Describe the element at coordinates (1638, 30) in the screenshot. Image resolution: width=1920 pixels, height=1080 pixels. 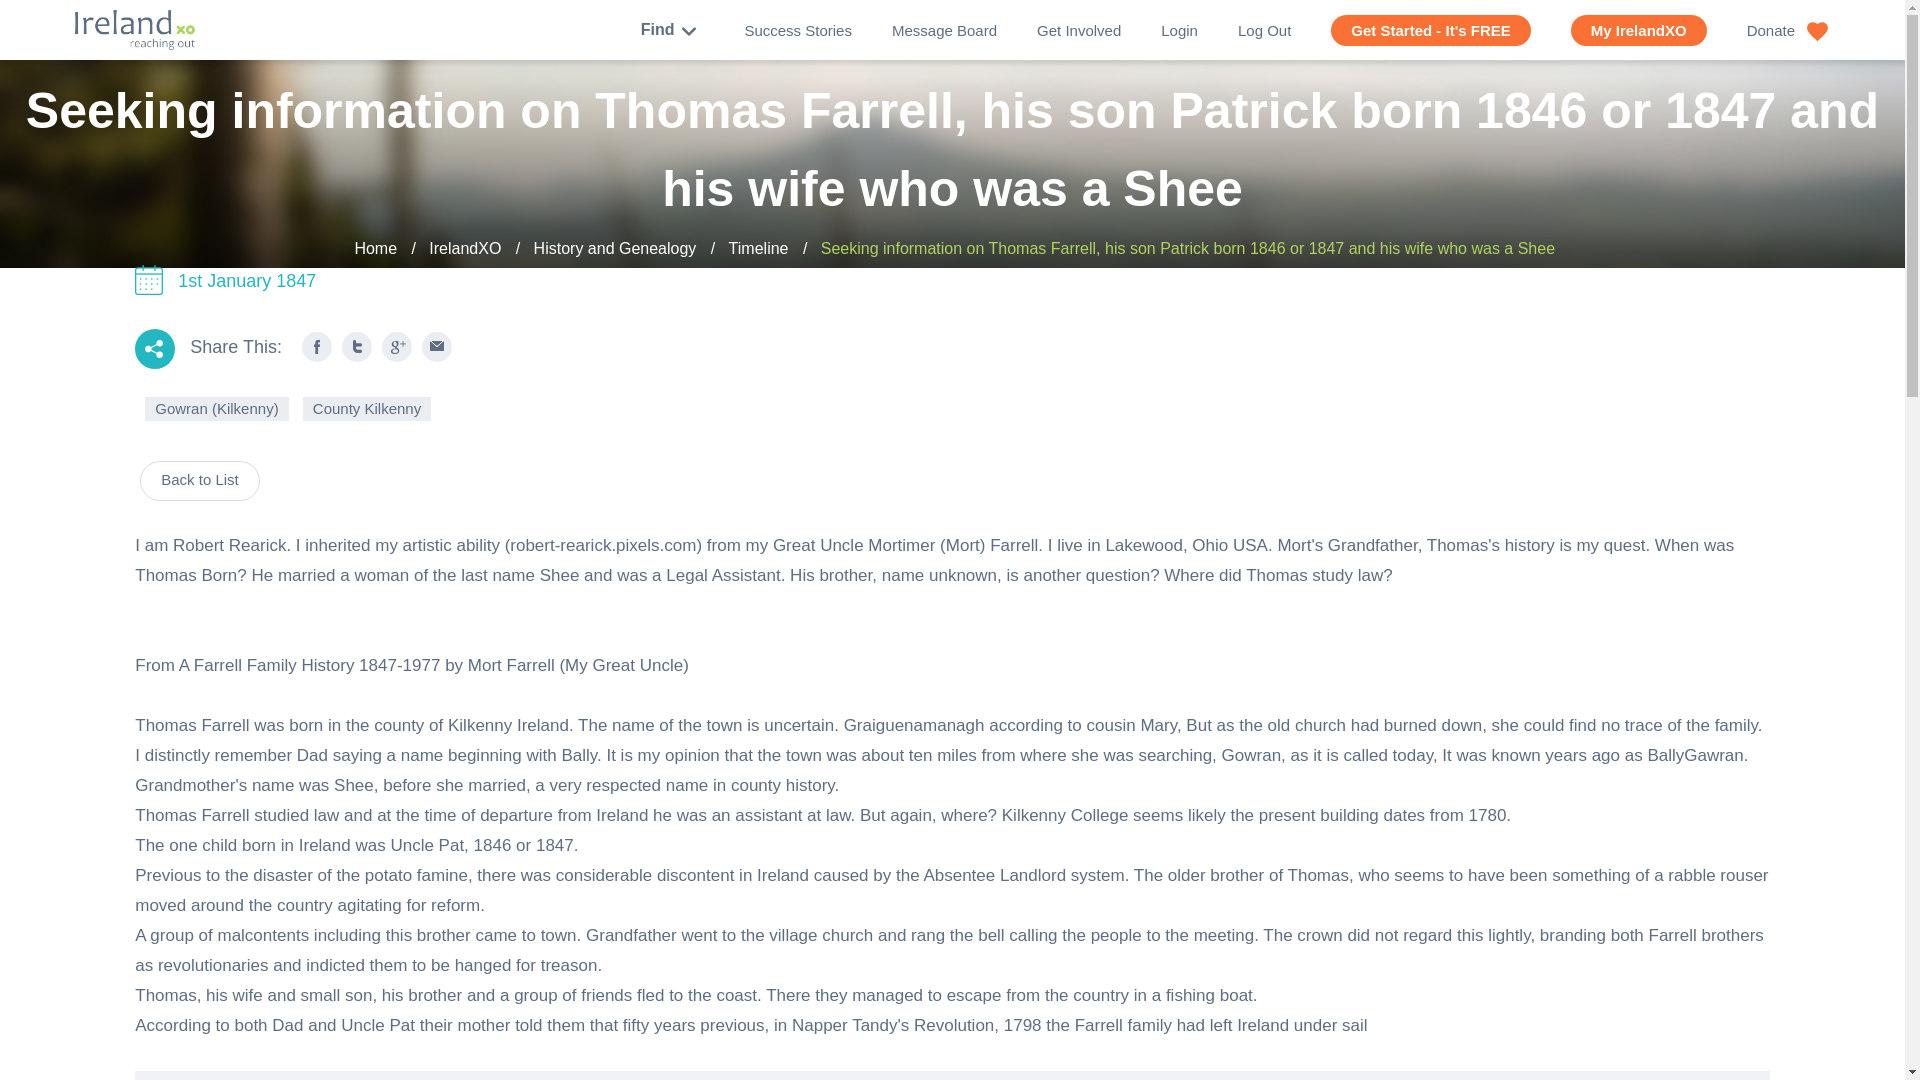
I see `My IrelandXO` at that location.